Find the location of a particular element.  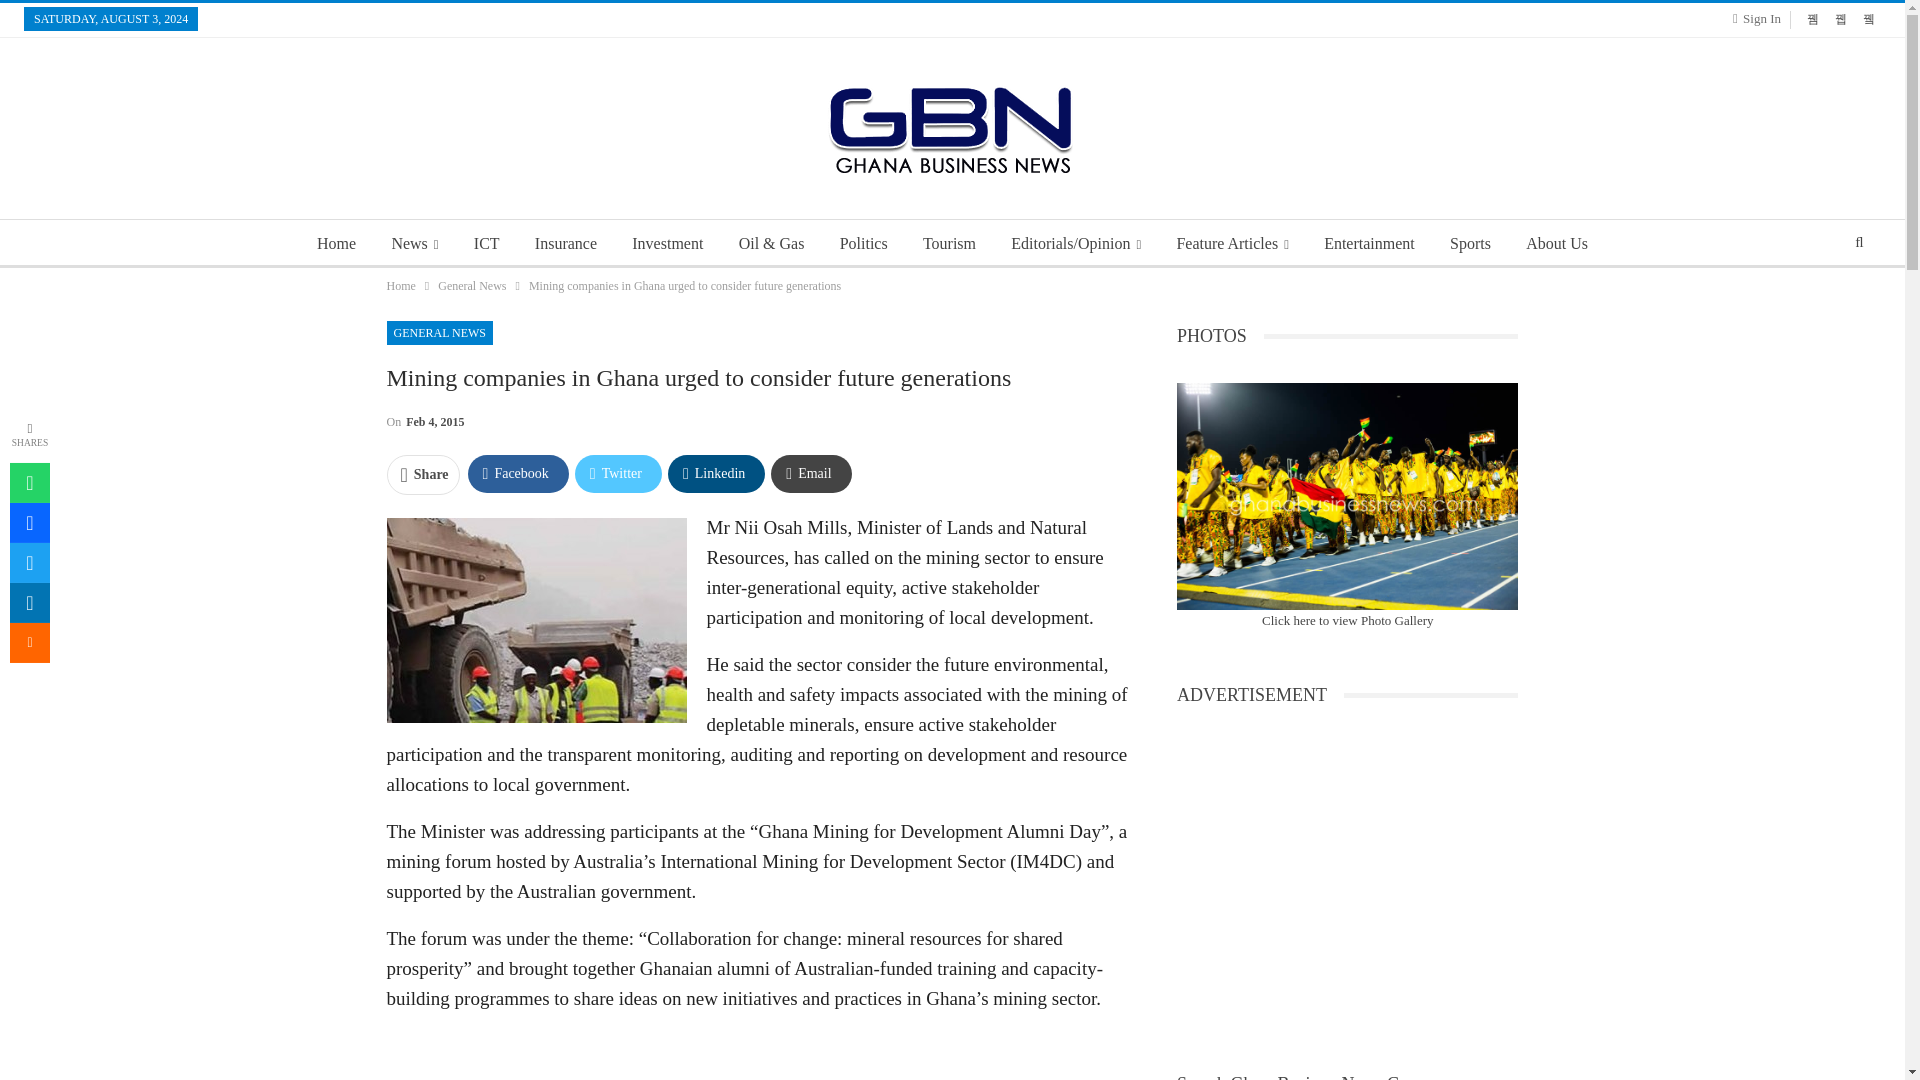

Twitter is located at coordinates (618, 473).